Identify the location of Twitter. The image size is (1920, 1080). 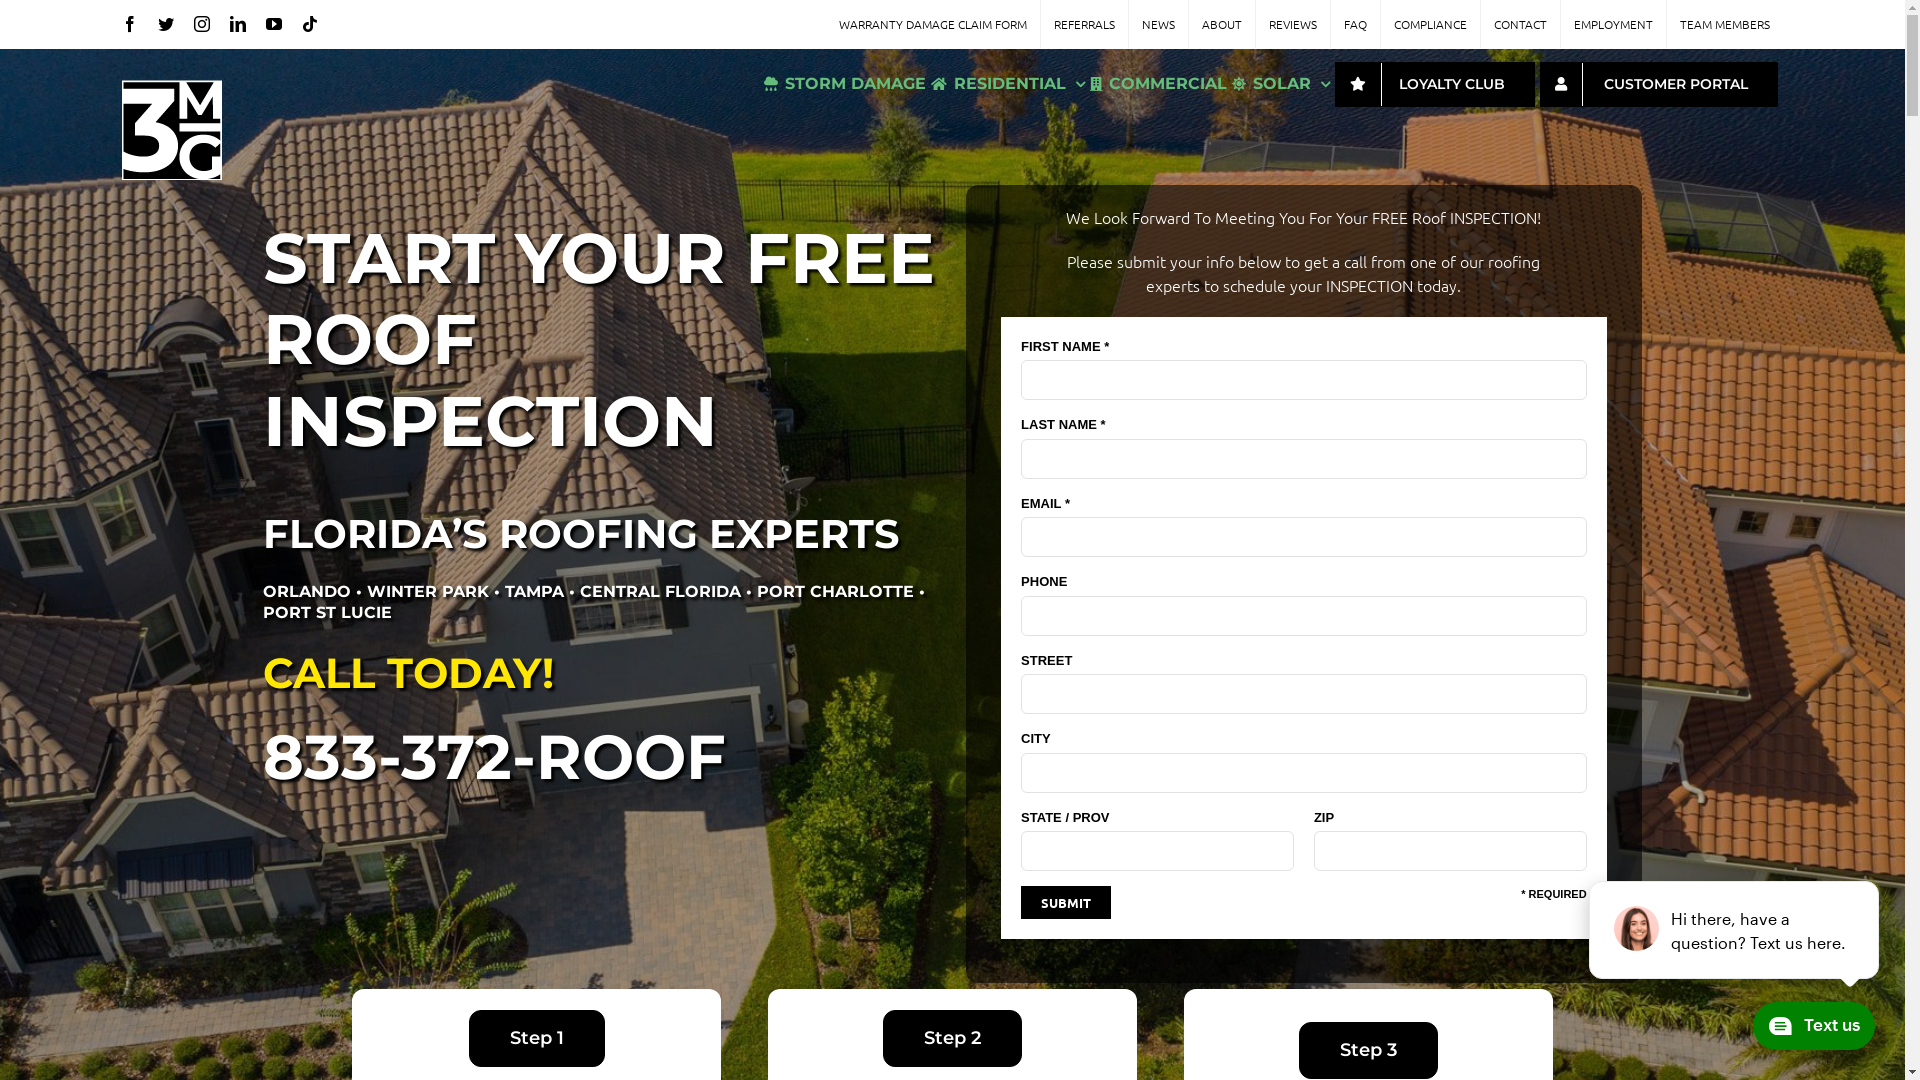
(166, 24).